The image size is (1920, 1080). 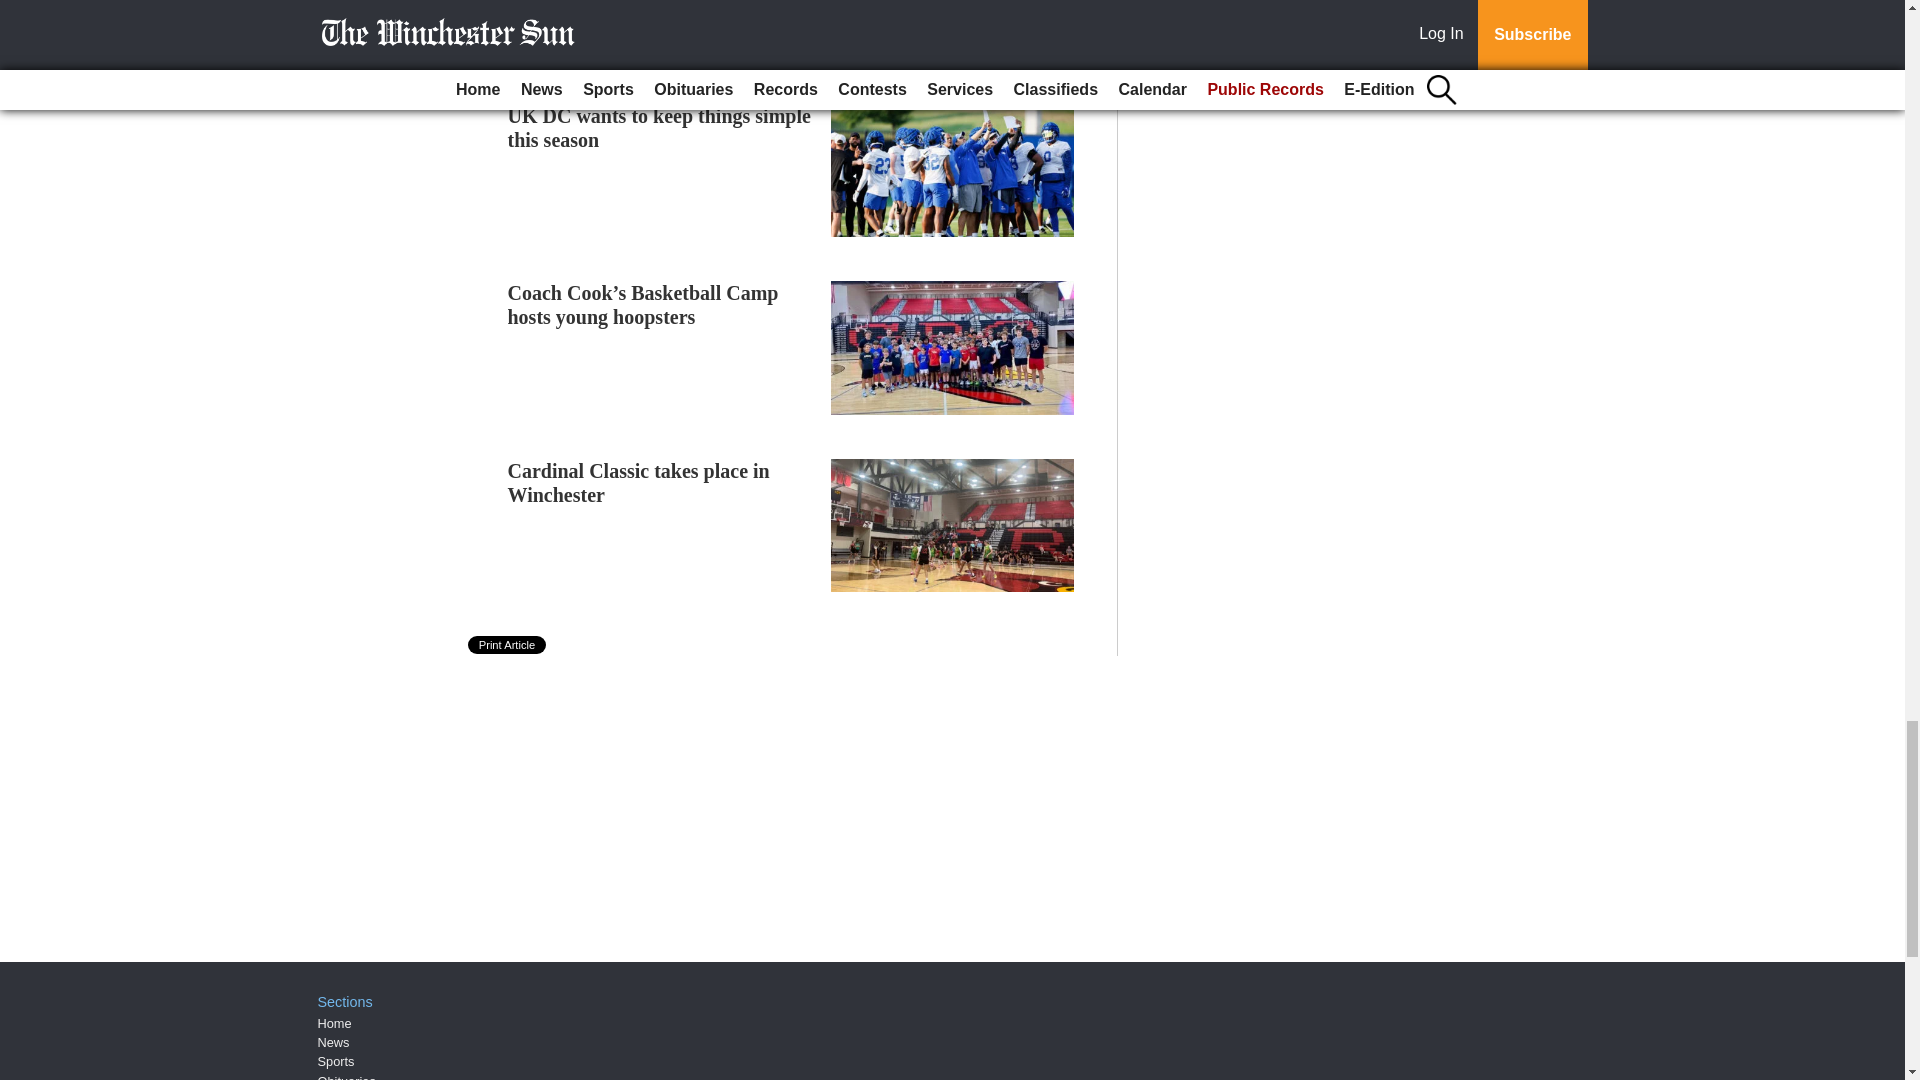 What do you see at coordinates (659, 128) in the screenshot?
I see `UK DC wants to keep things simple this season` at bounding box center [659, 128].